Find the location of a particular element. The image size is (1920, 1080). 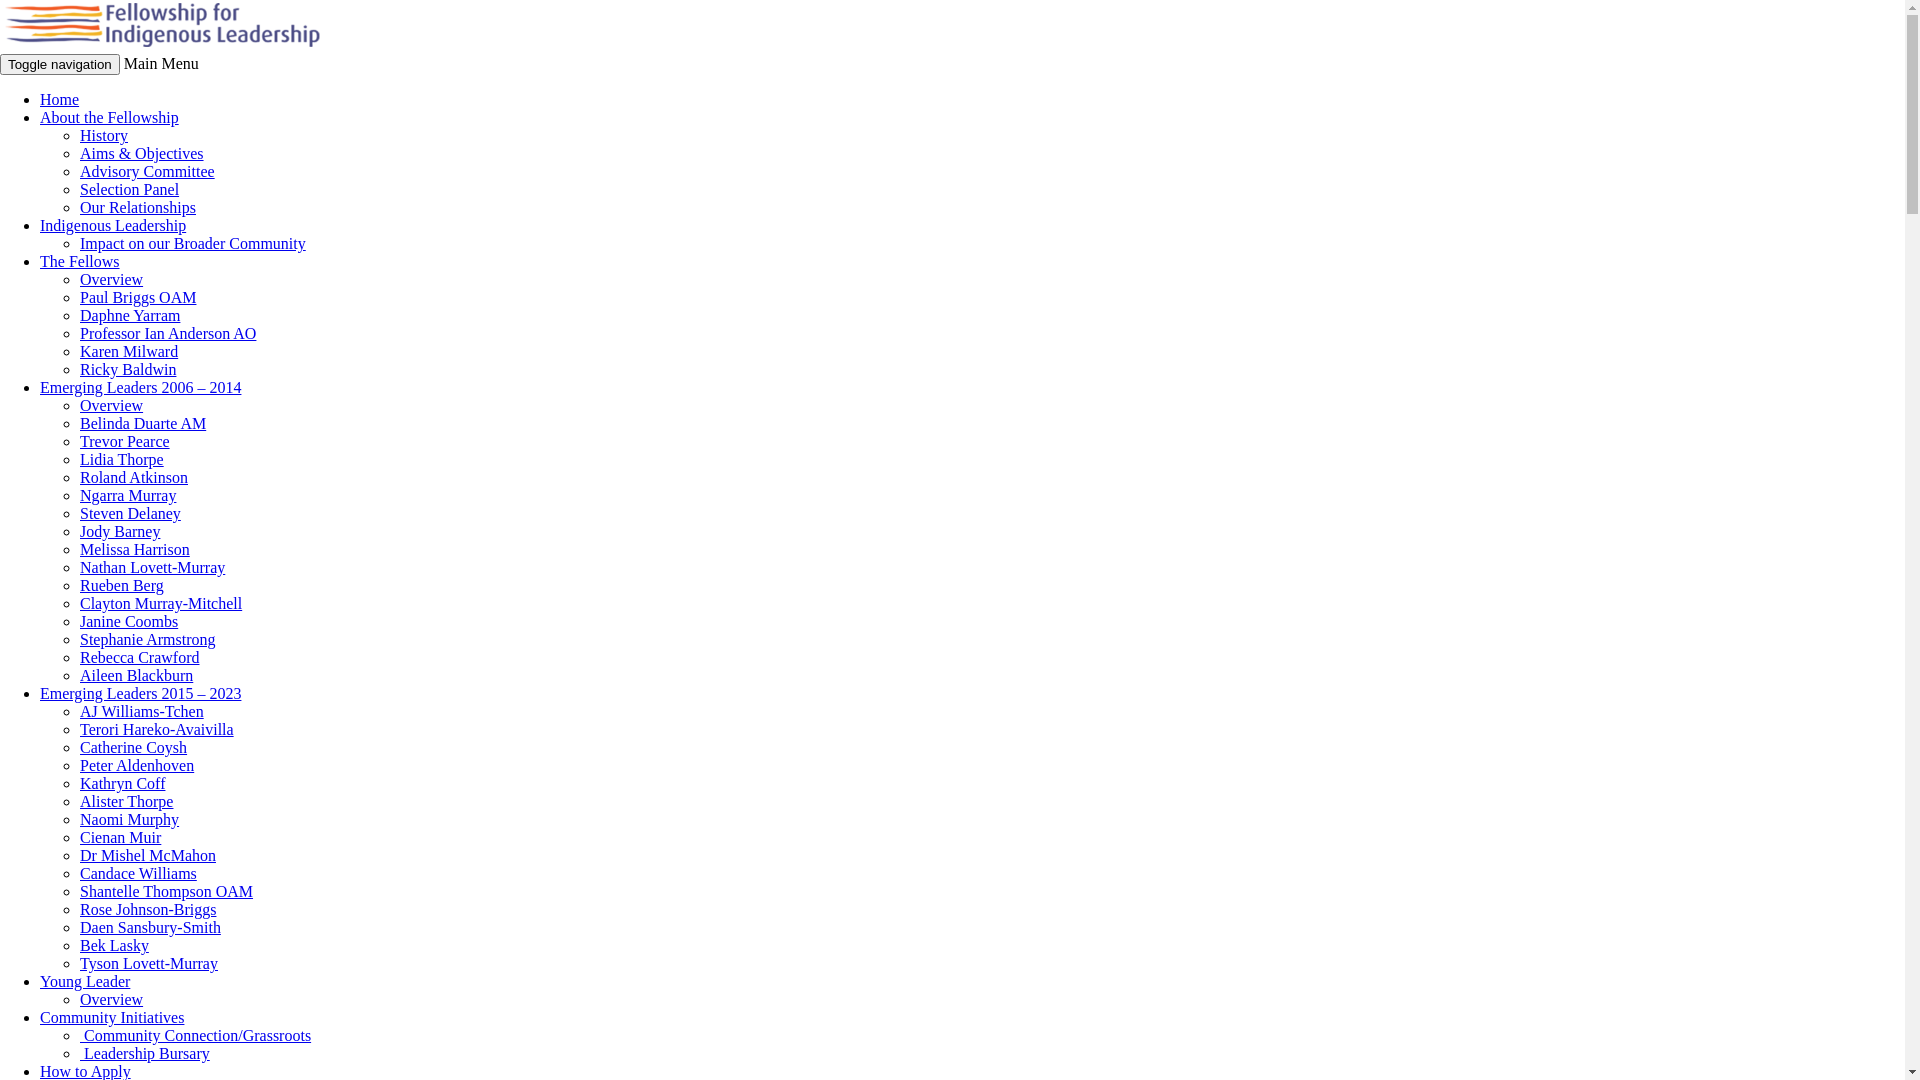

Professor Ian Anderson AO is located at coordinates (168, 334).